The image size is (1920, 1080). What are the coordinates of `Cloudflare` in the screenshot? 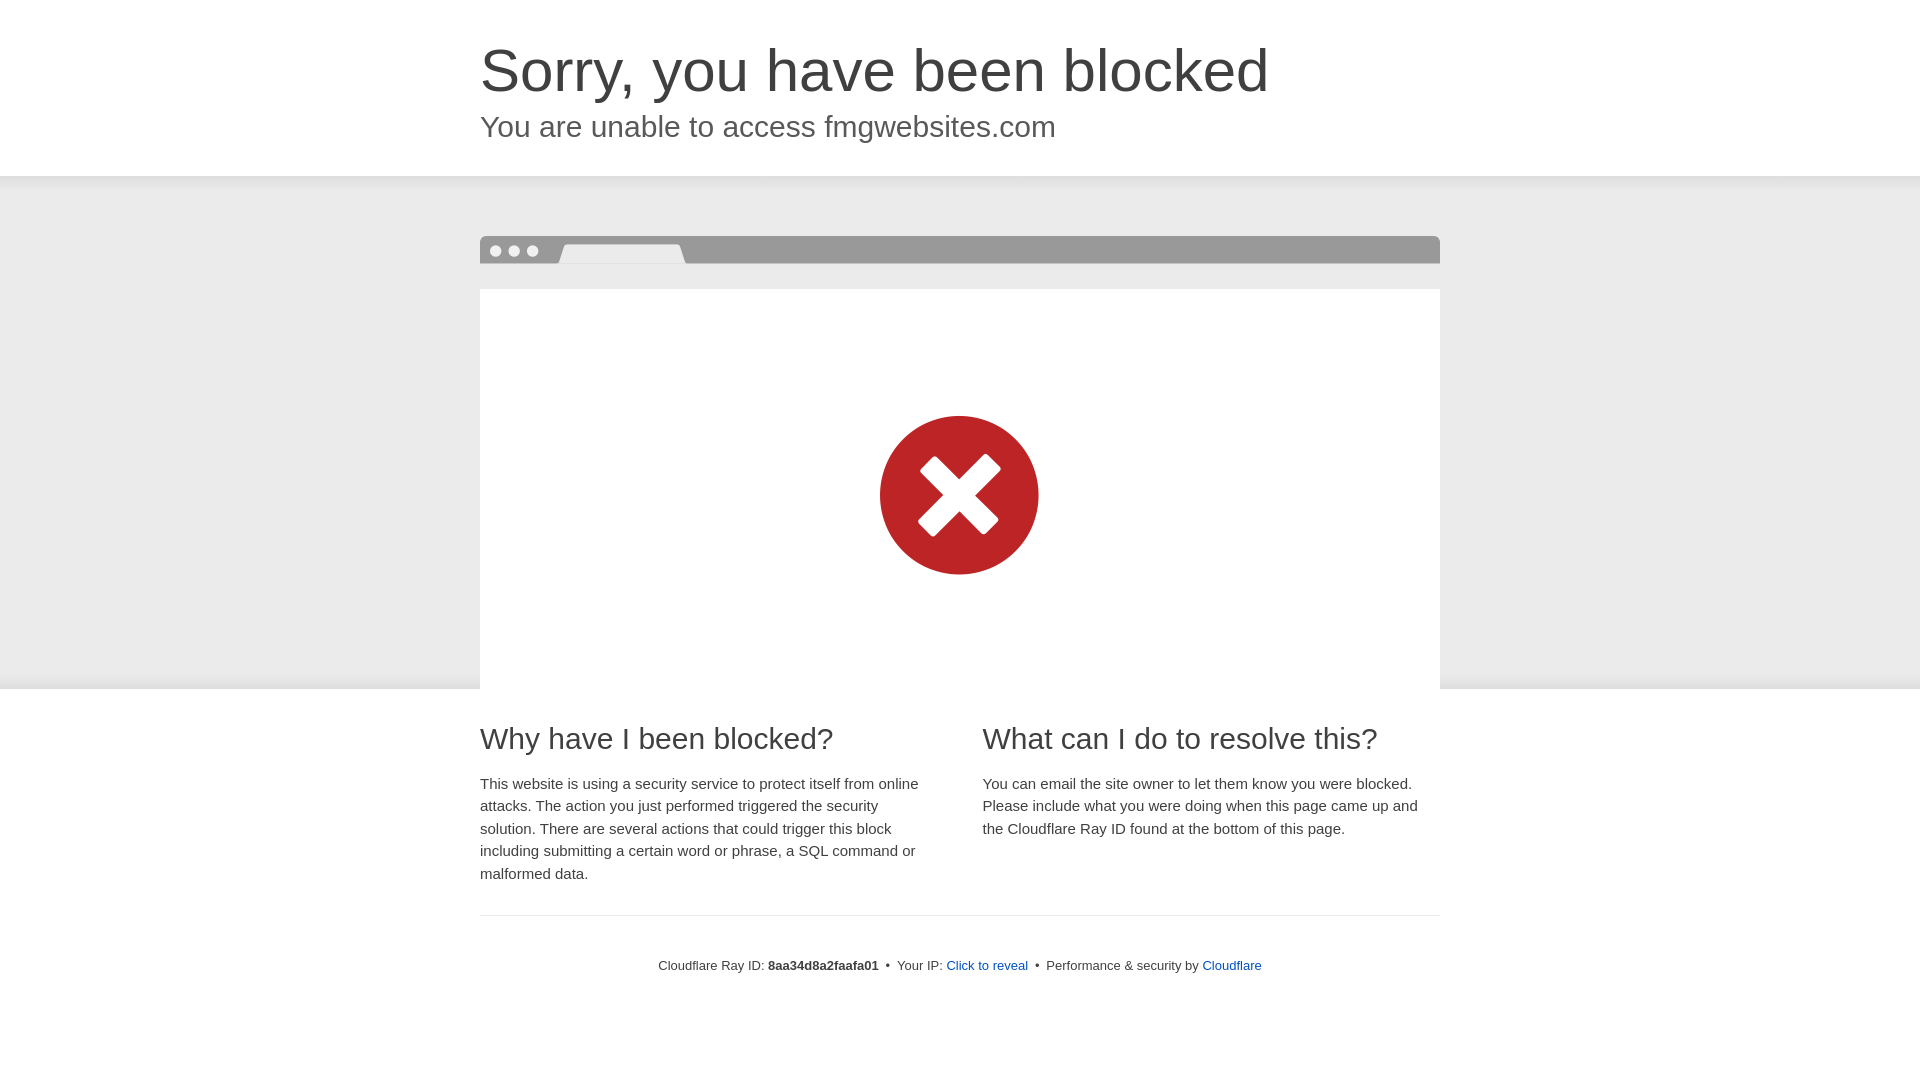 It's located at (1231, 965).